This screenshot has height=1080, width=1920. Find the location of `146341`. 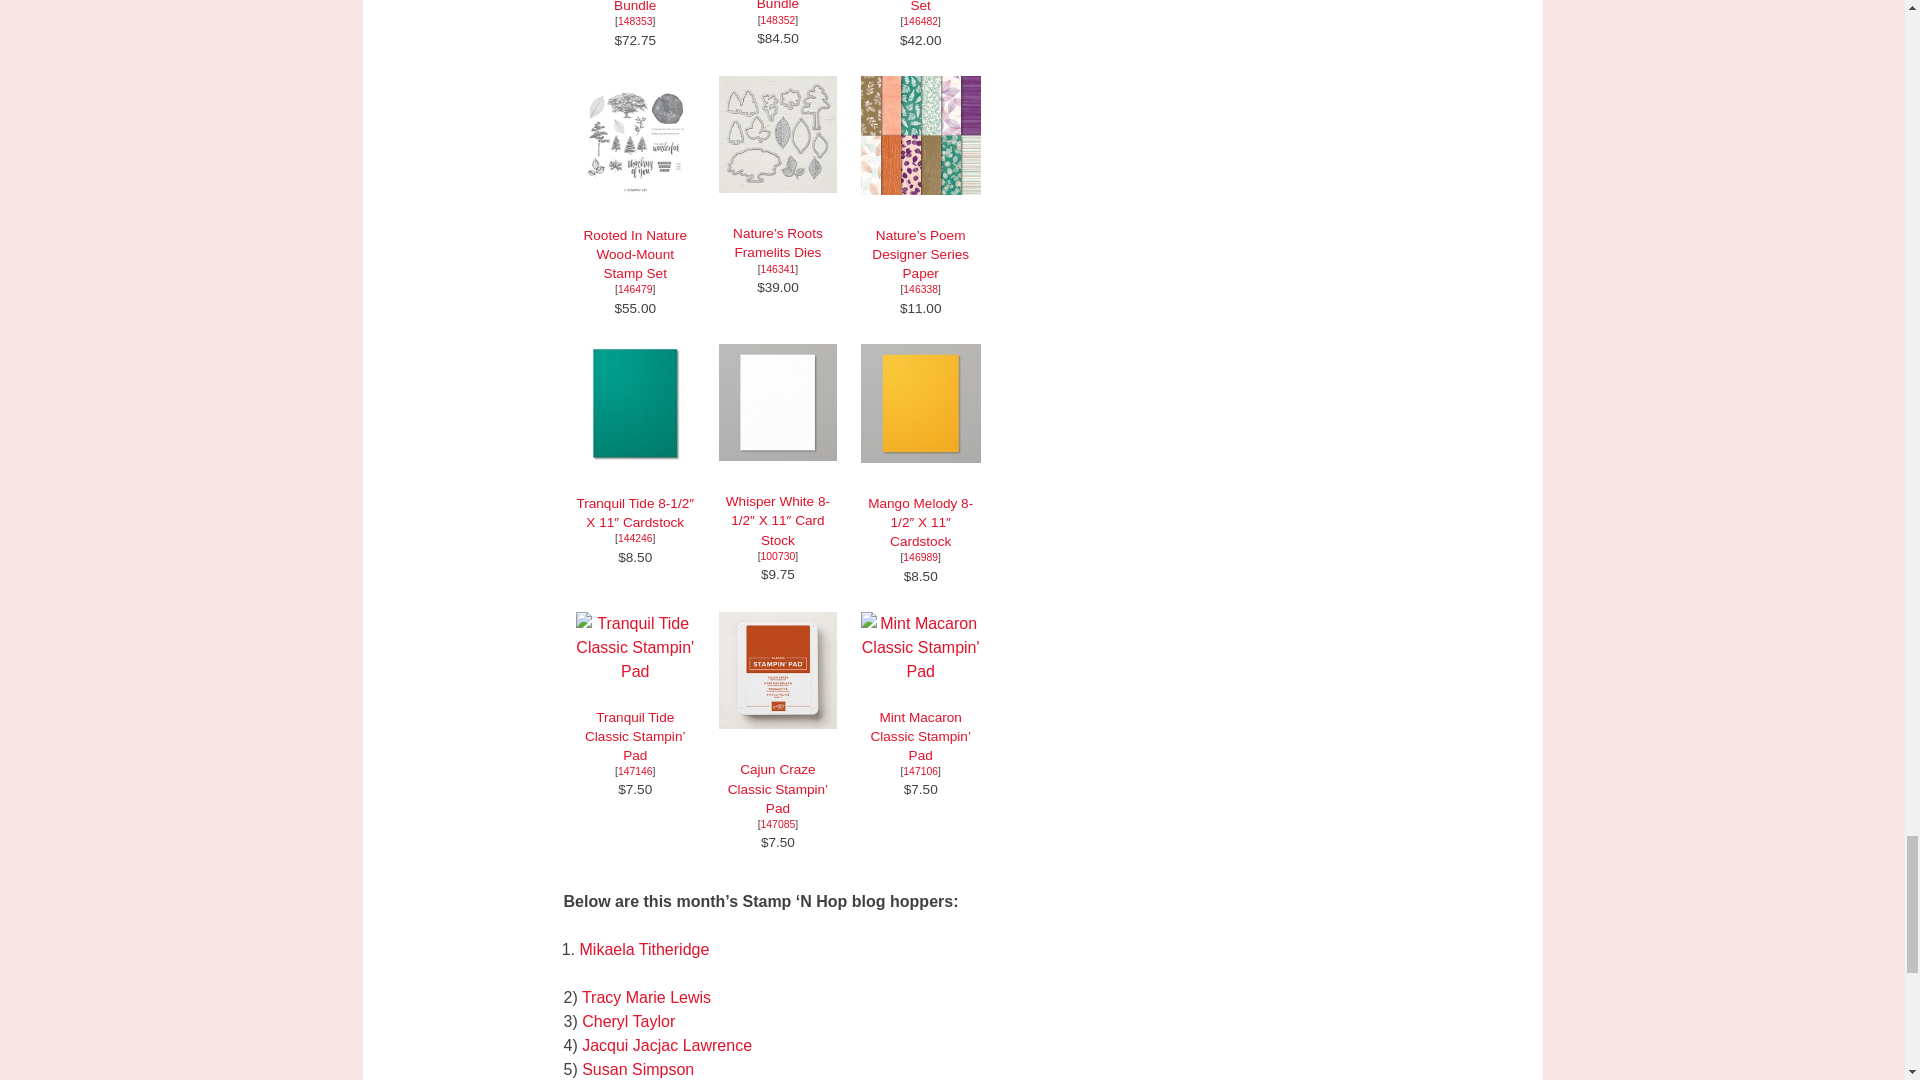

146341 is located at coordinates (778, 269).